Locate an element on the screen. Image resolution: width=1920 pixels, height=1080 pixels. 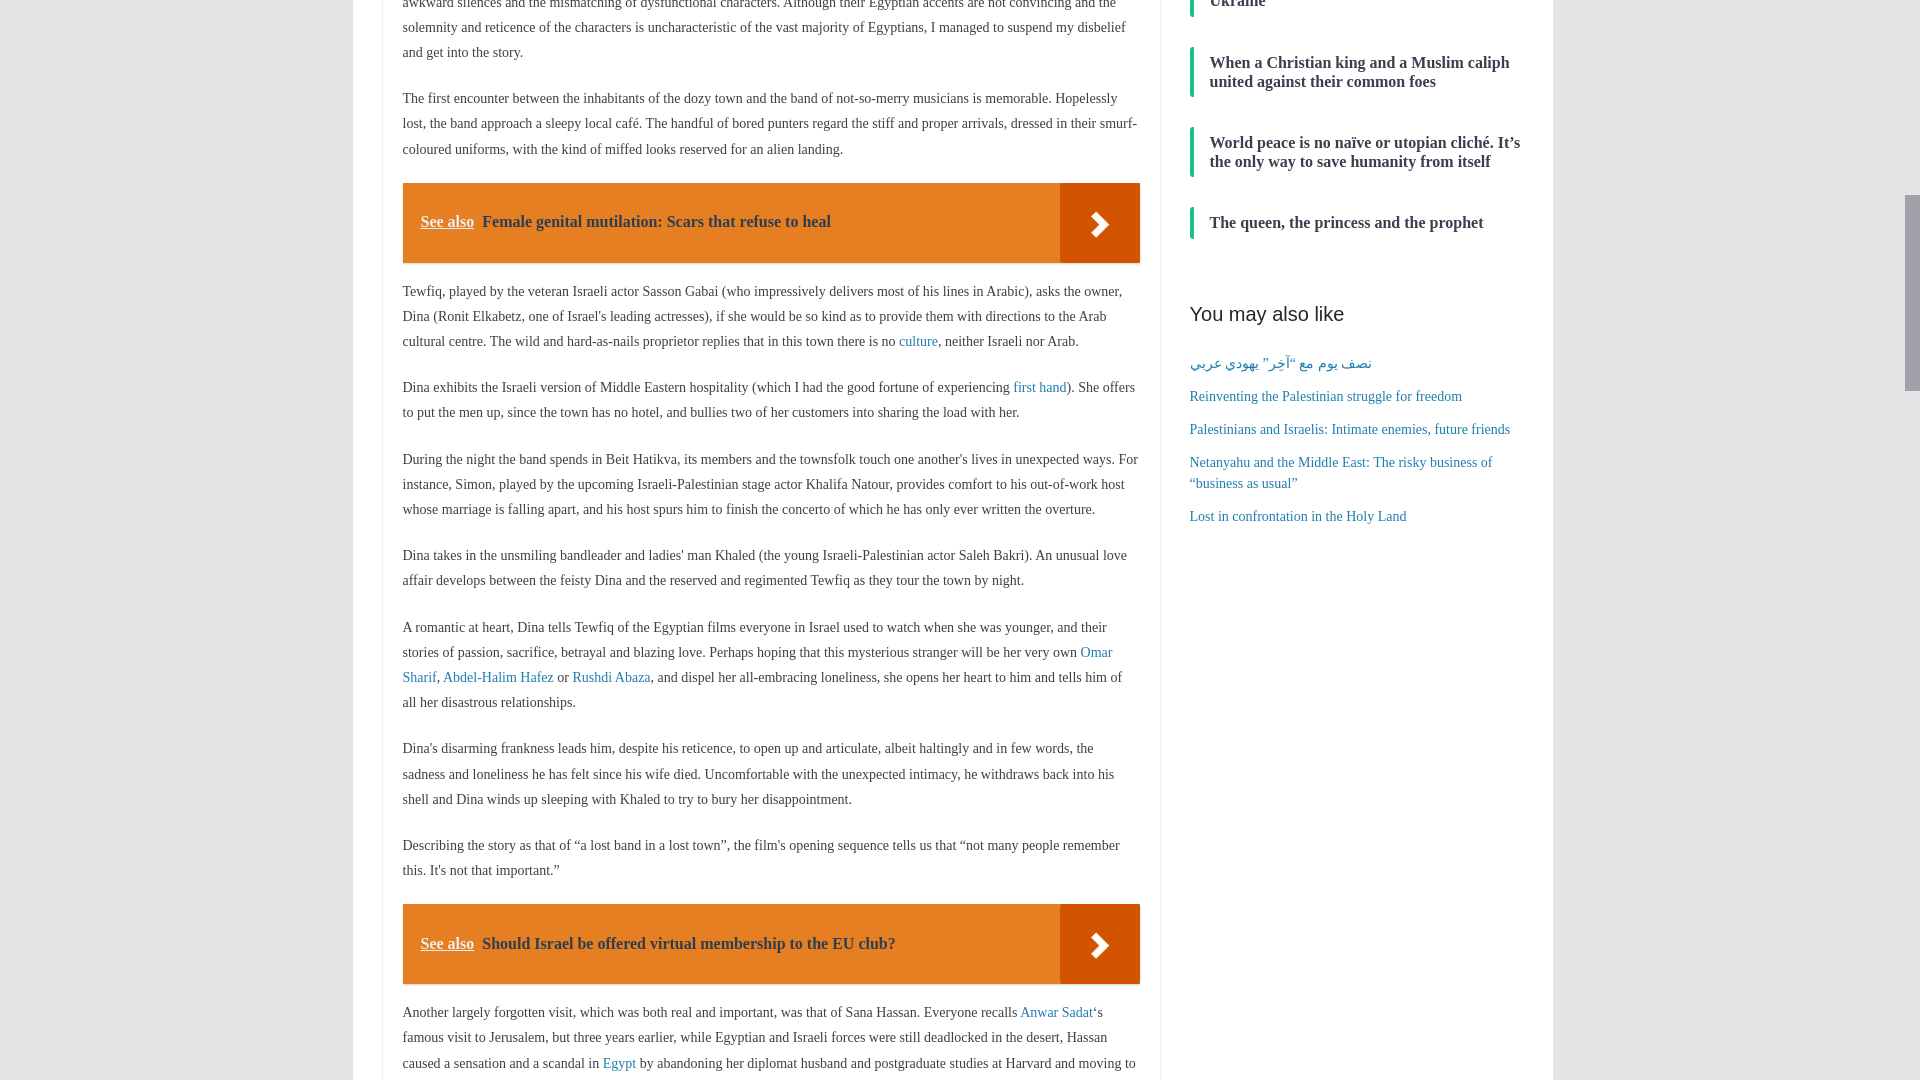
Posts tagged with Egypt is located at coordinates (618, 1064).